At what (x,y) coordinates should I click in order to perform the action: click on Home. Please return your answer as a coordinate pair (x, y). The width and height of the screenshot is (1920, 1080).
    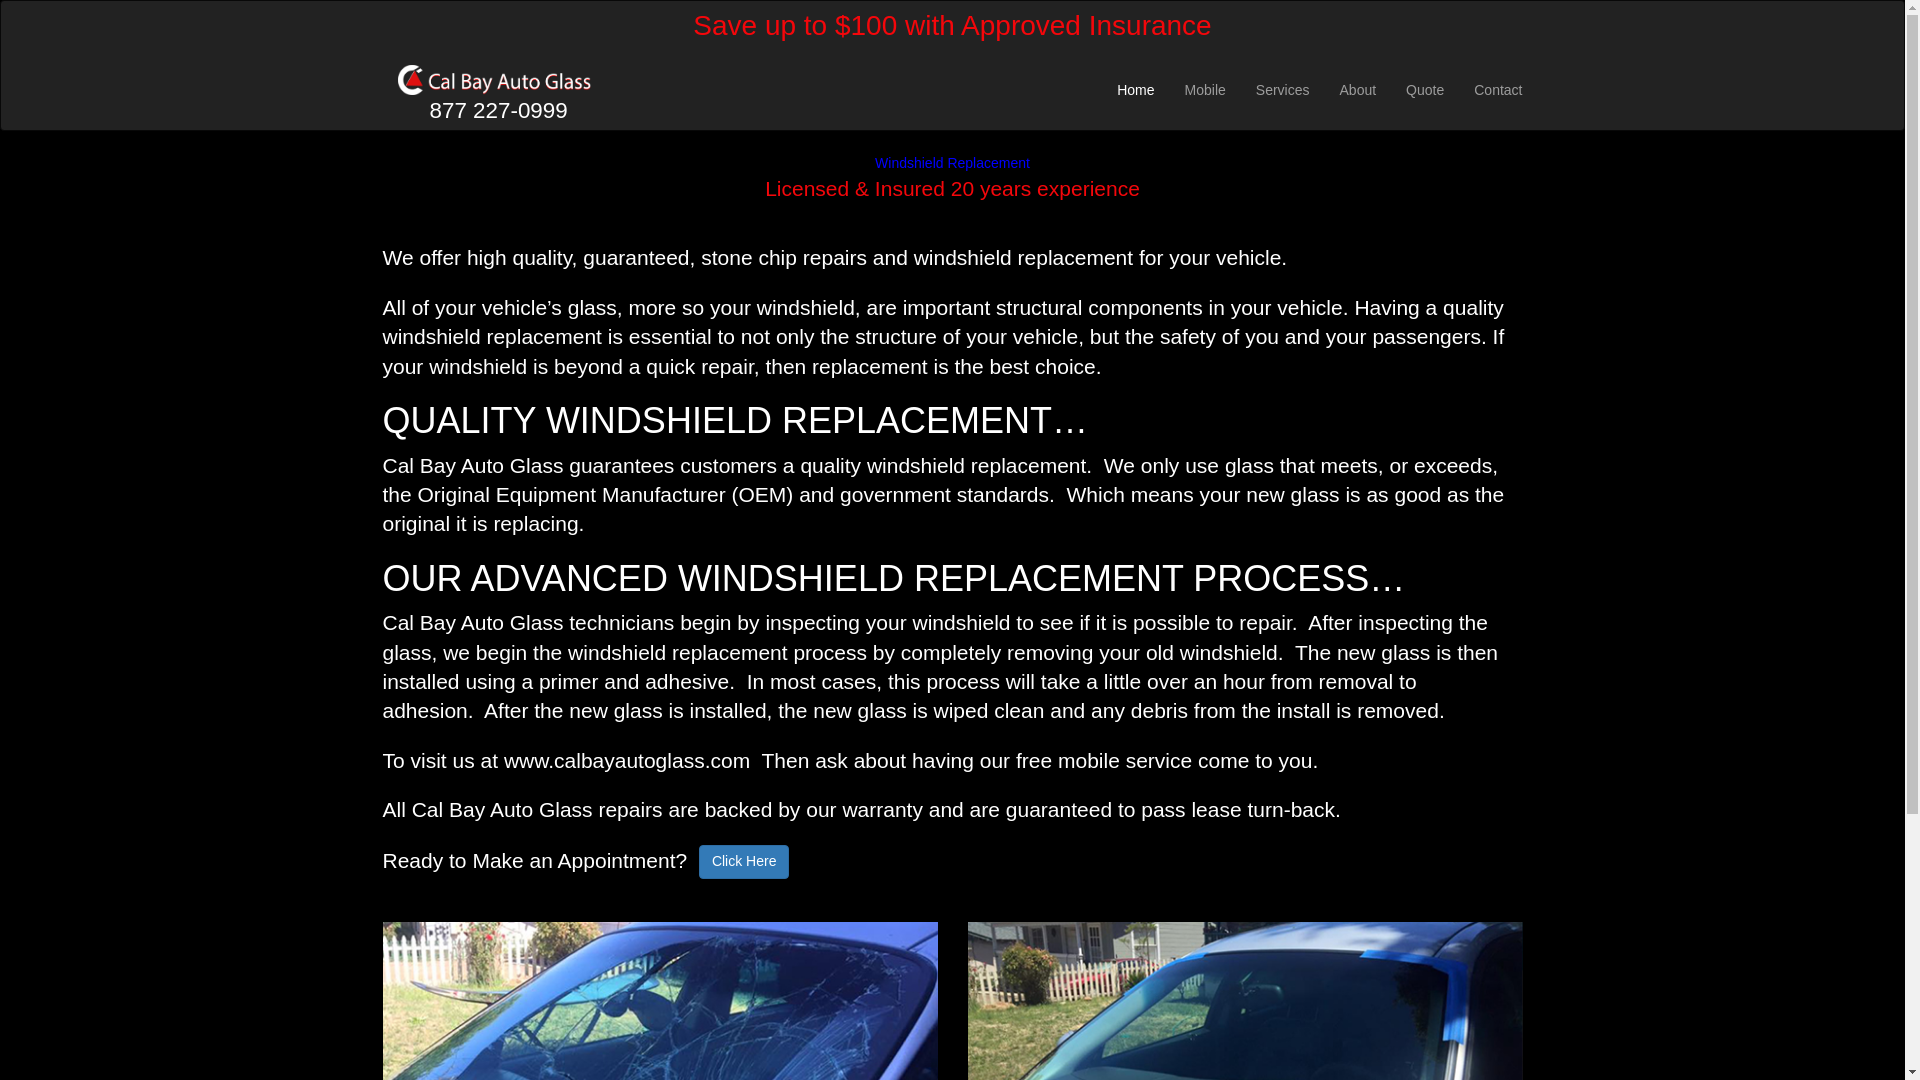
    Looking at the image, I should click on (1136, 89).